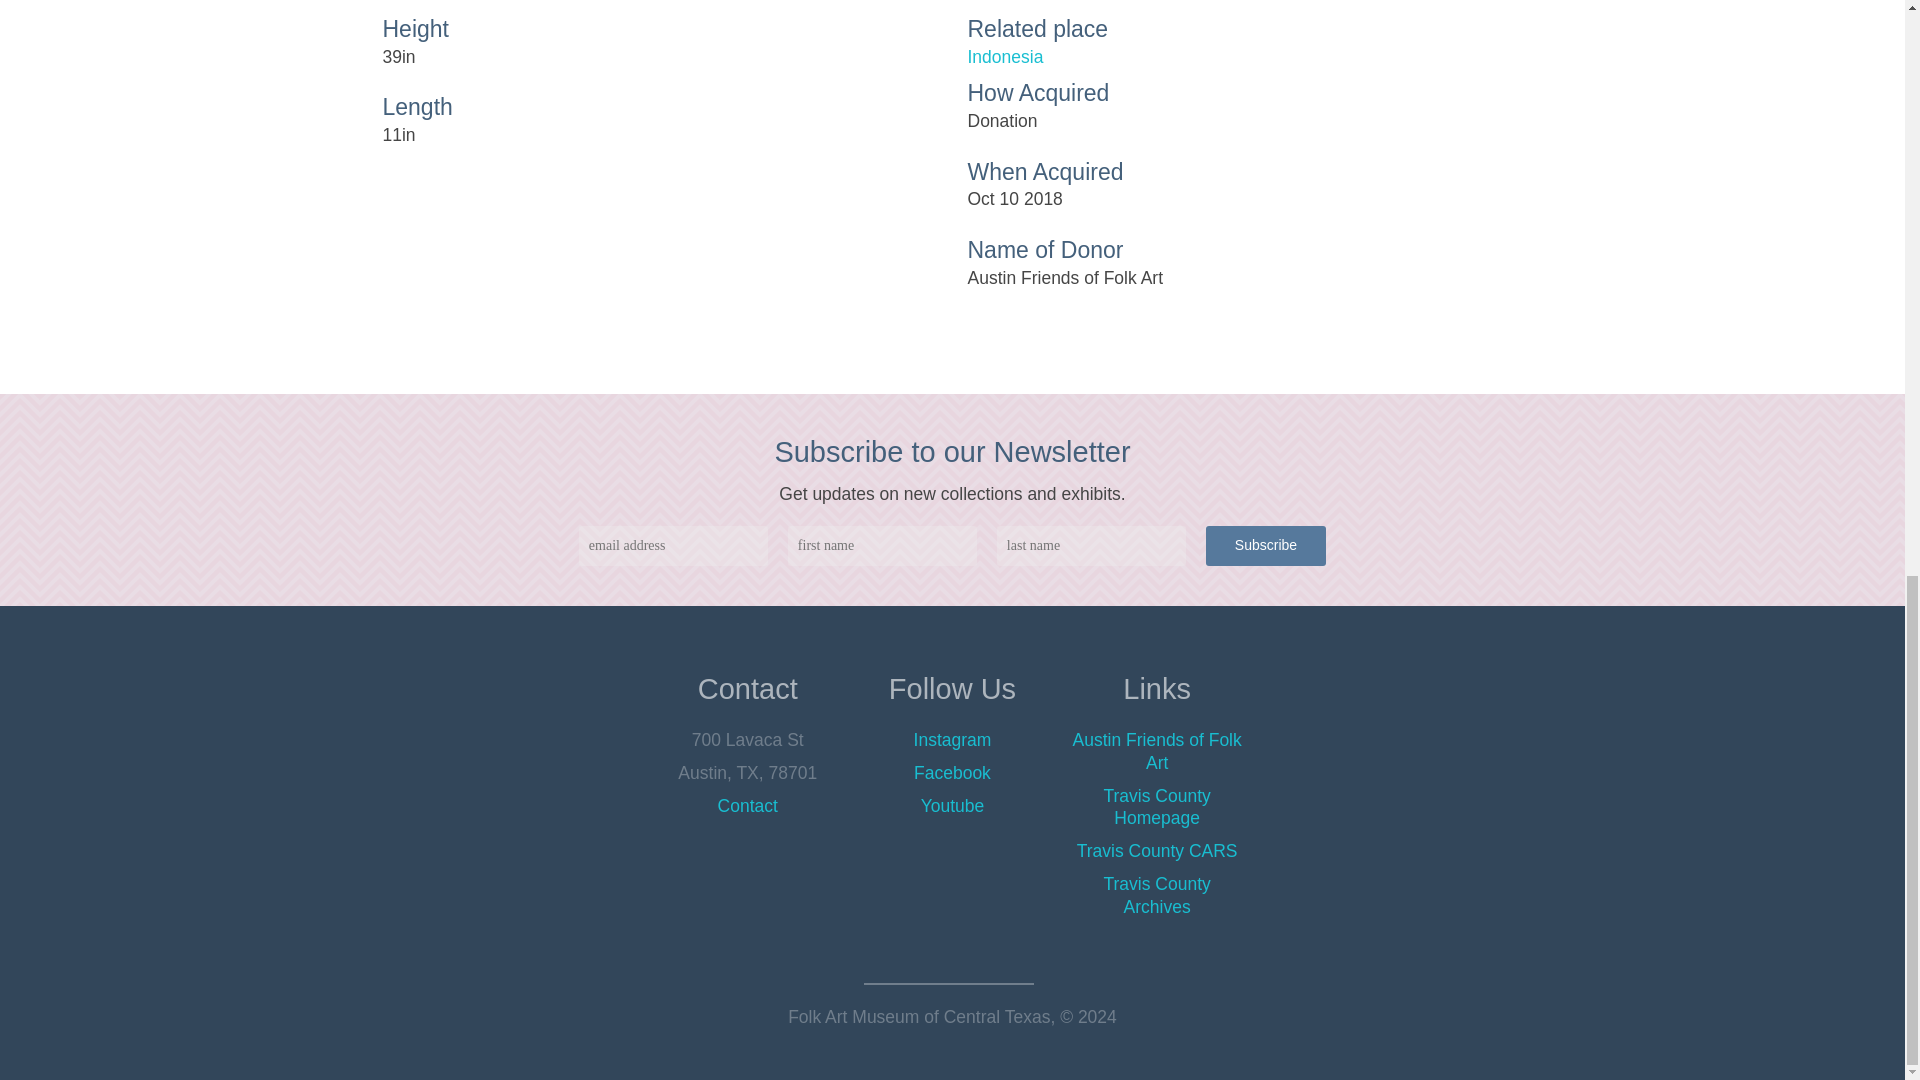 The image size is (1920, 1080). I want to click on Subscribe, so click(1266, 545).